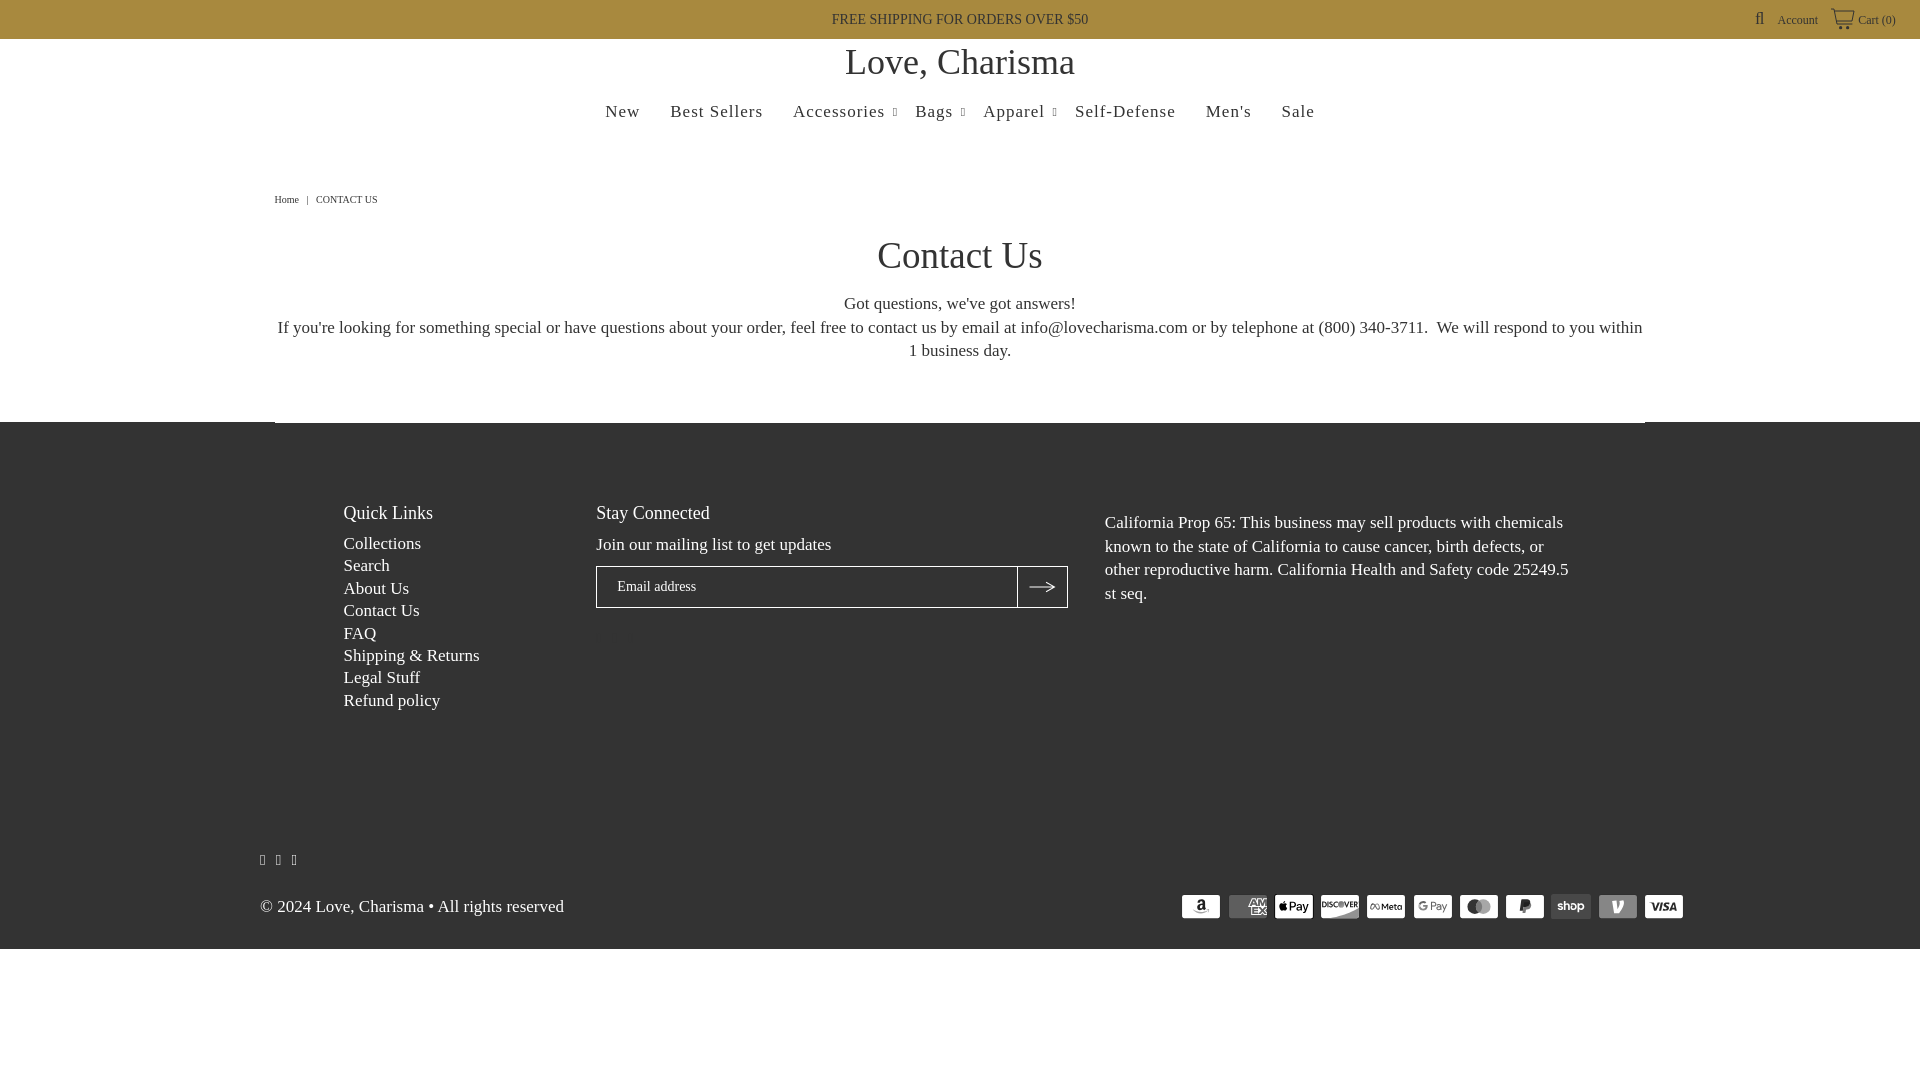 This screenshot has width=1920, height=1080. Describe the element at coordinates (1571, 906) in the screenshot. I see `Shop Pay` at that location.